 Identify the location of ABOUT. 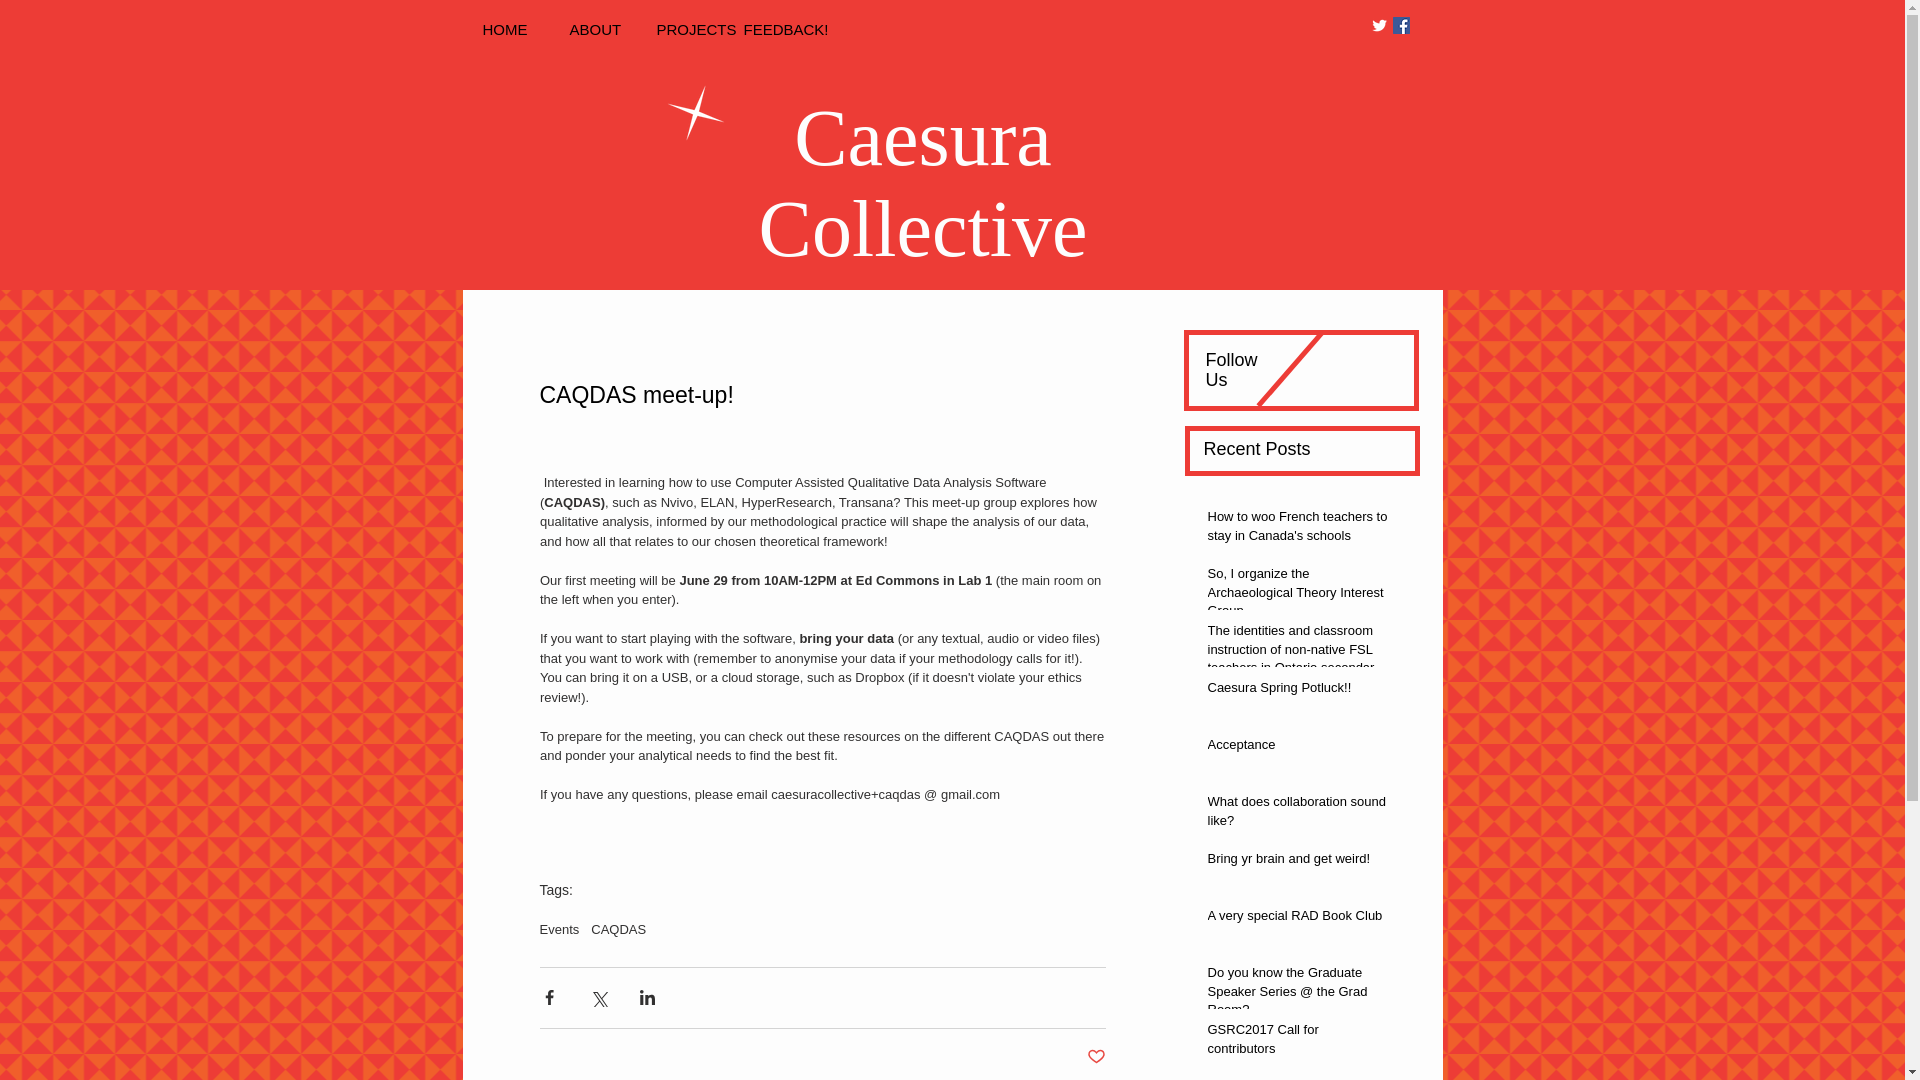
(604, 30).